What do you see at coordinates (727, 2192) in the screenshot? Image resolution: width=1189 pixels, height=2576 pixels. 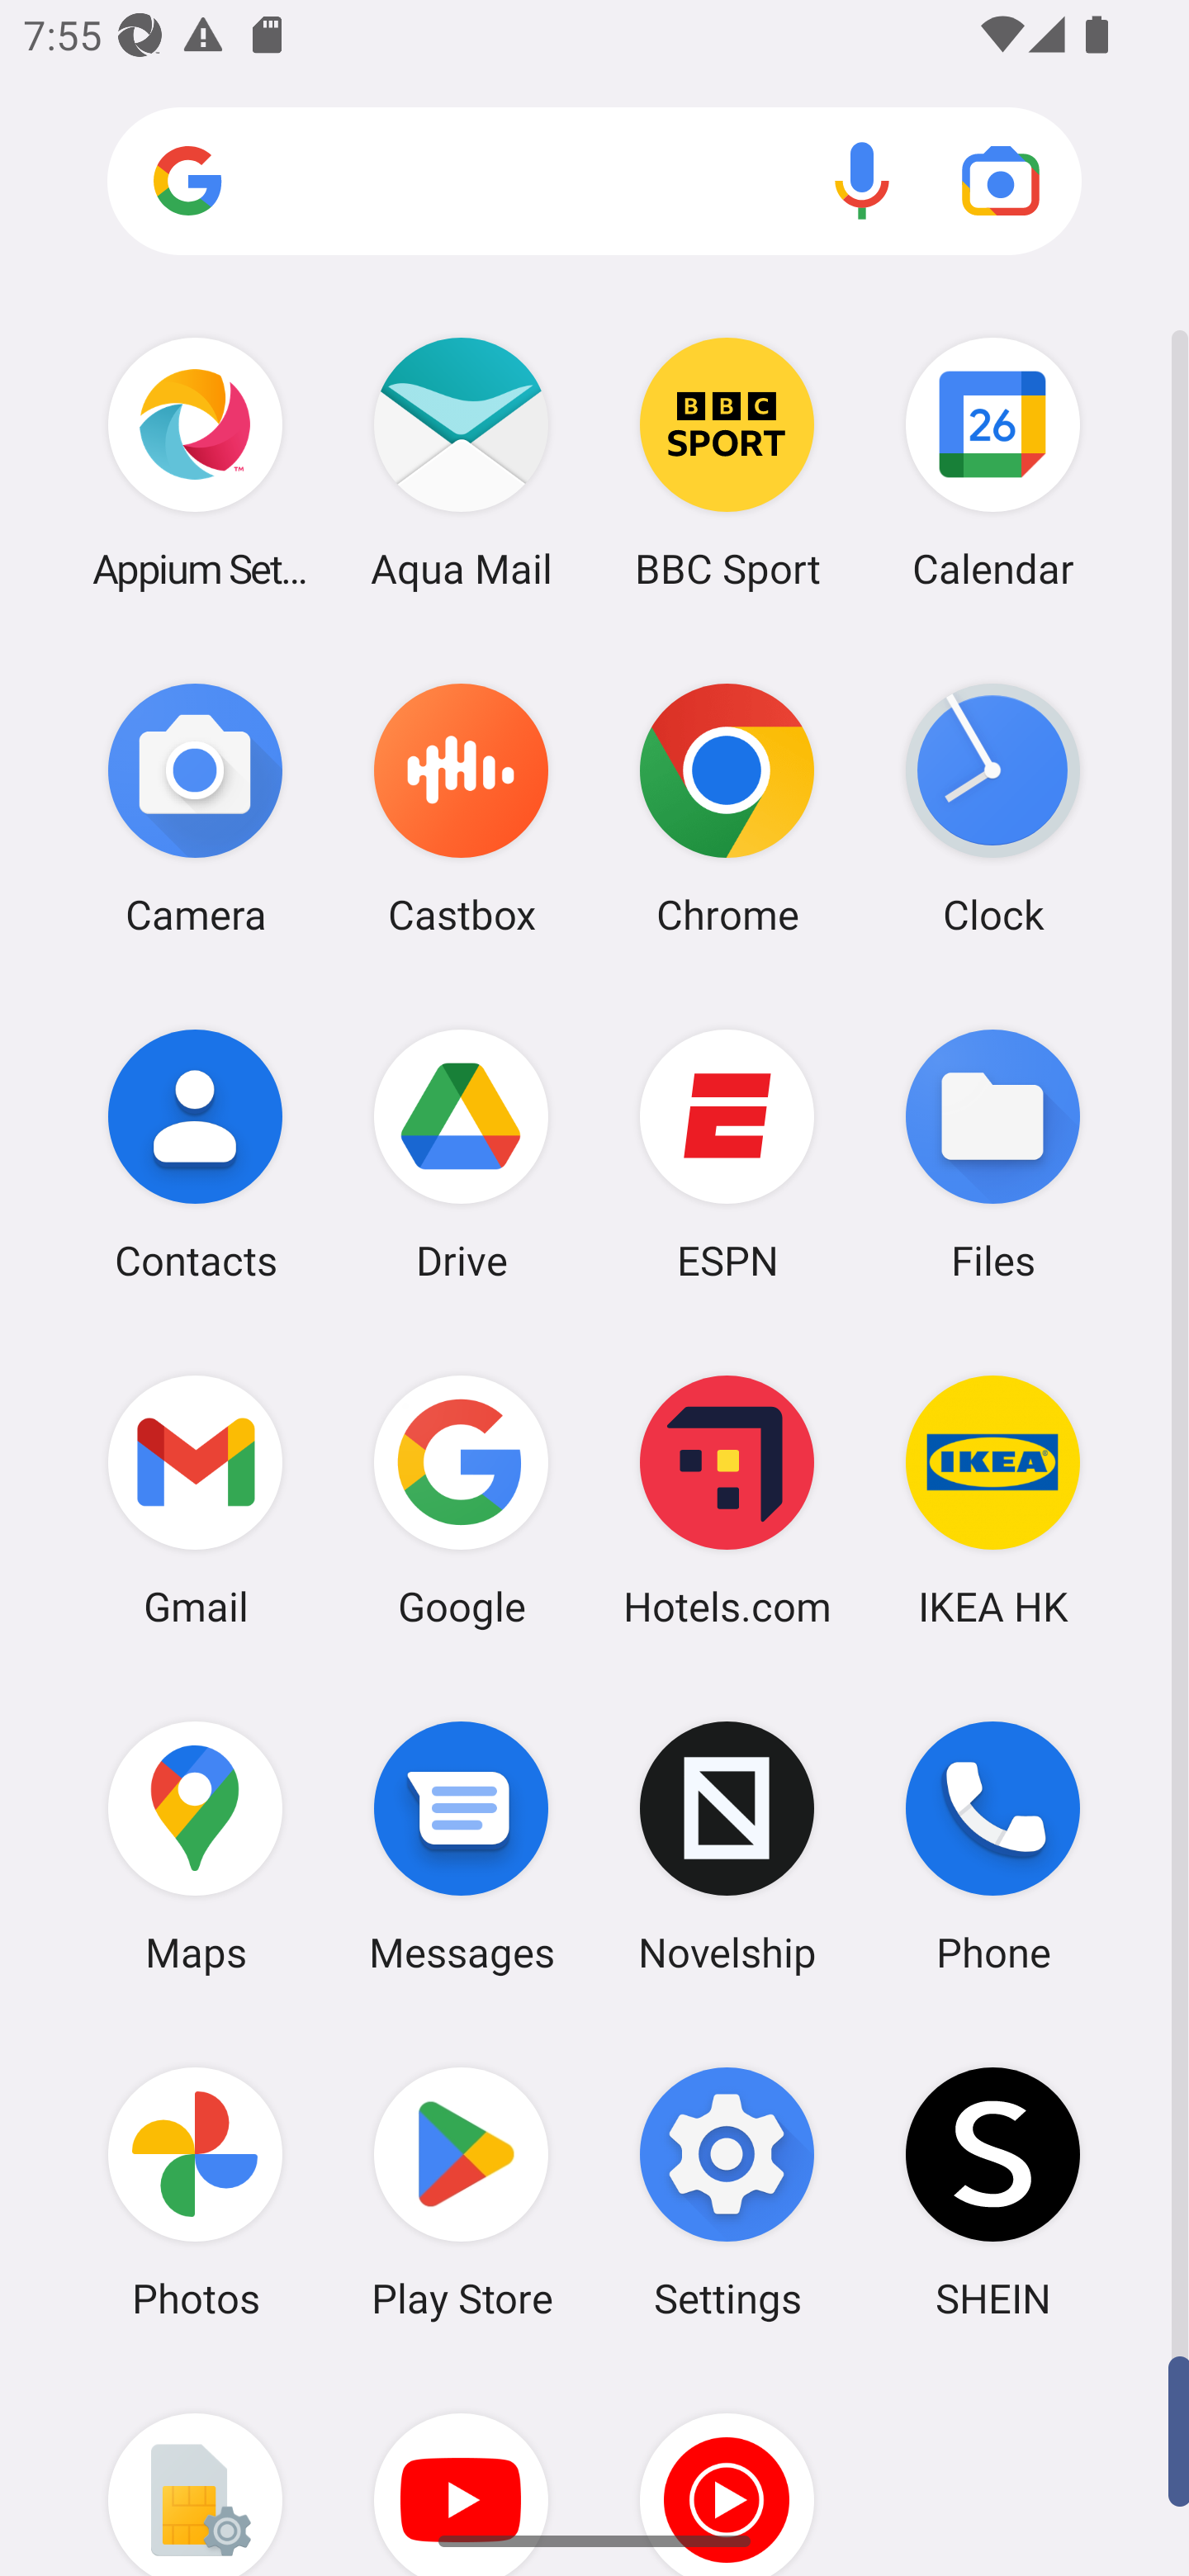 I see `Settings` at bounding box center [727, 2192].